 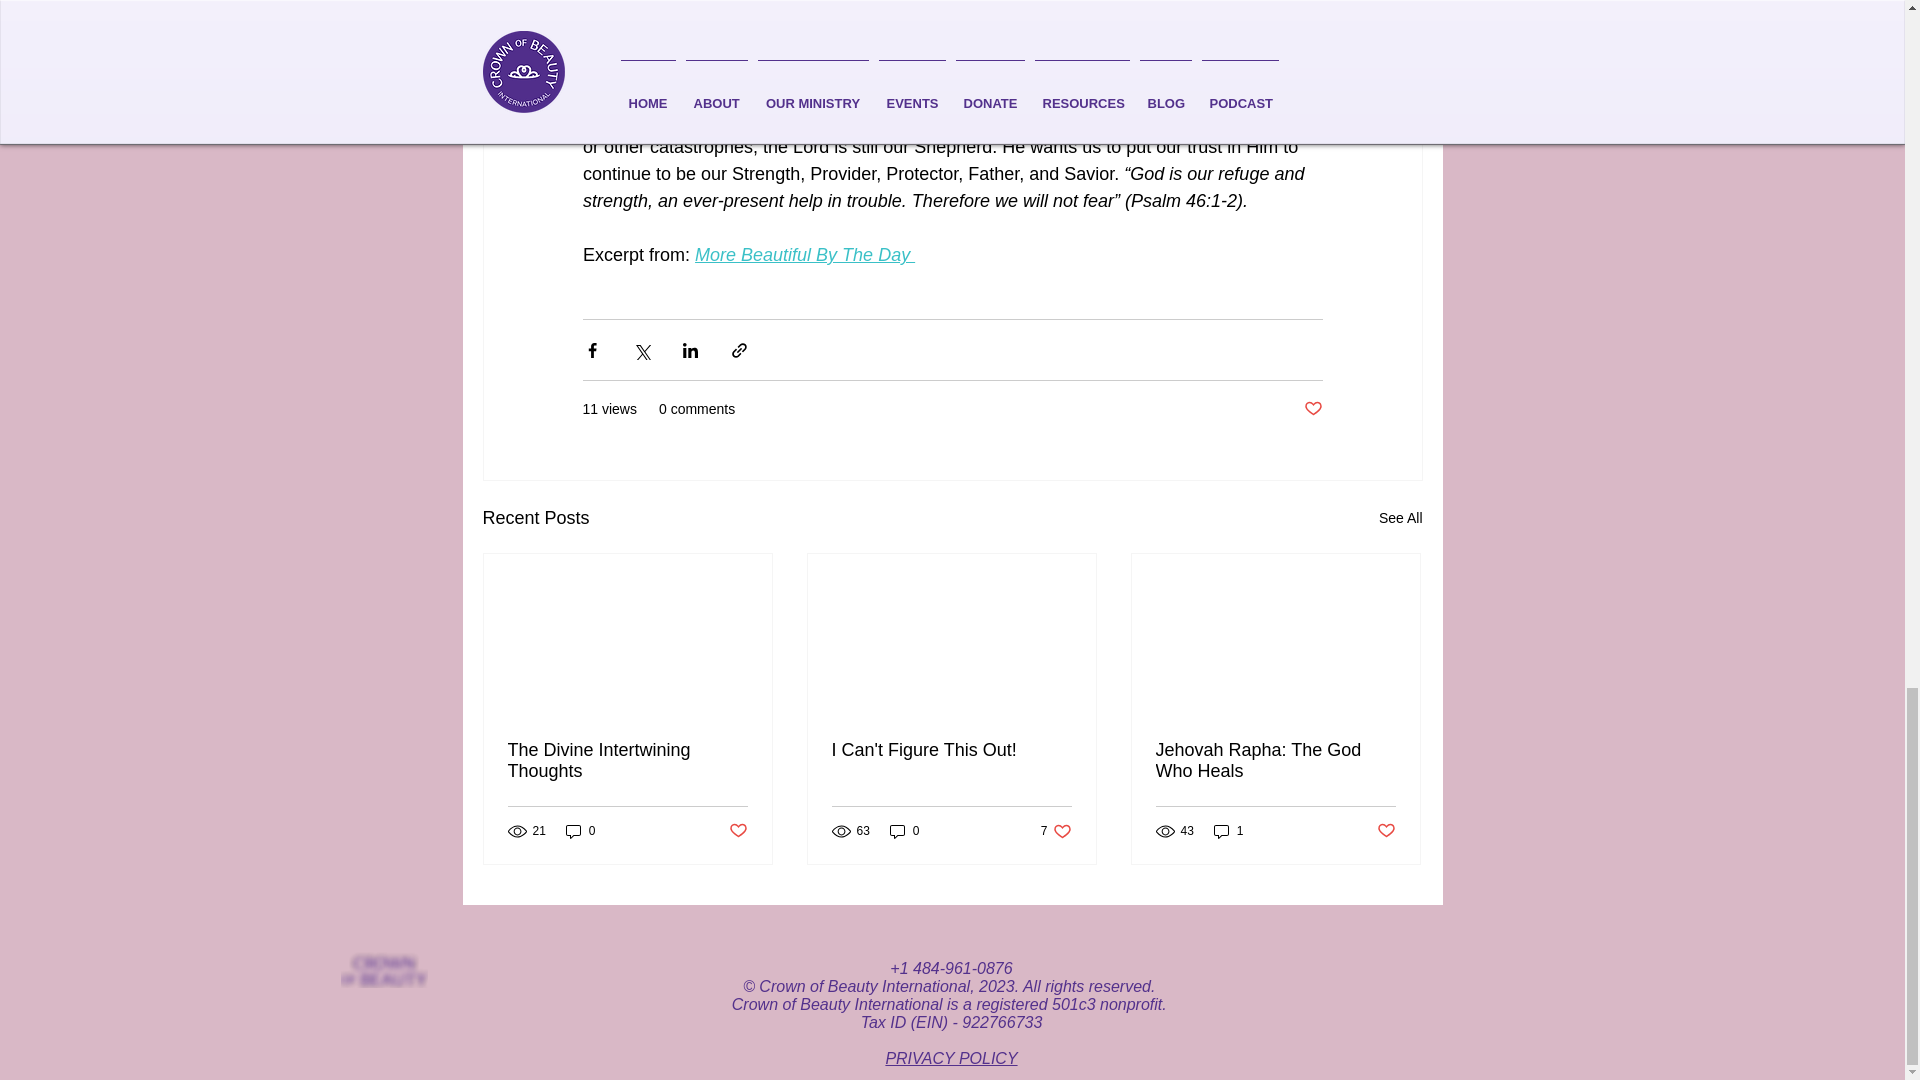 I want to click on Post not marked as liked, so click(x=1386, y=831).